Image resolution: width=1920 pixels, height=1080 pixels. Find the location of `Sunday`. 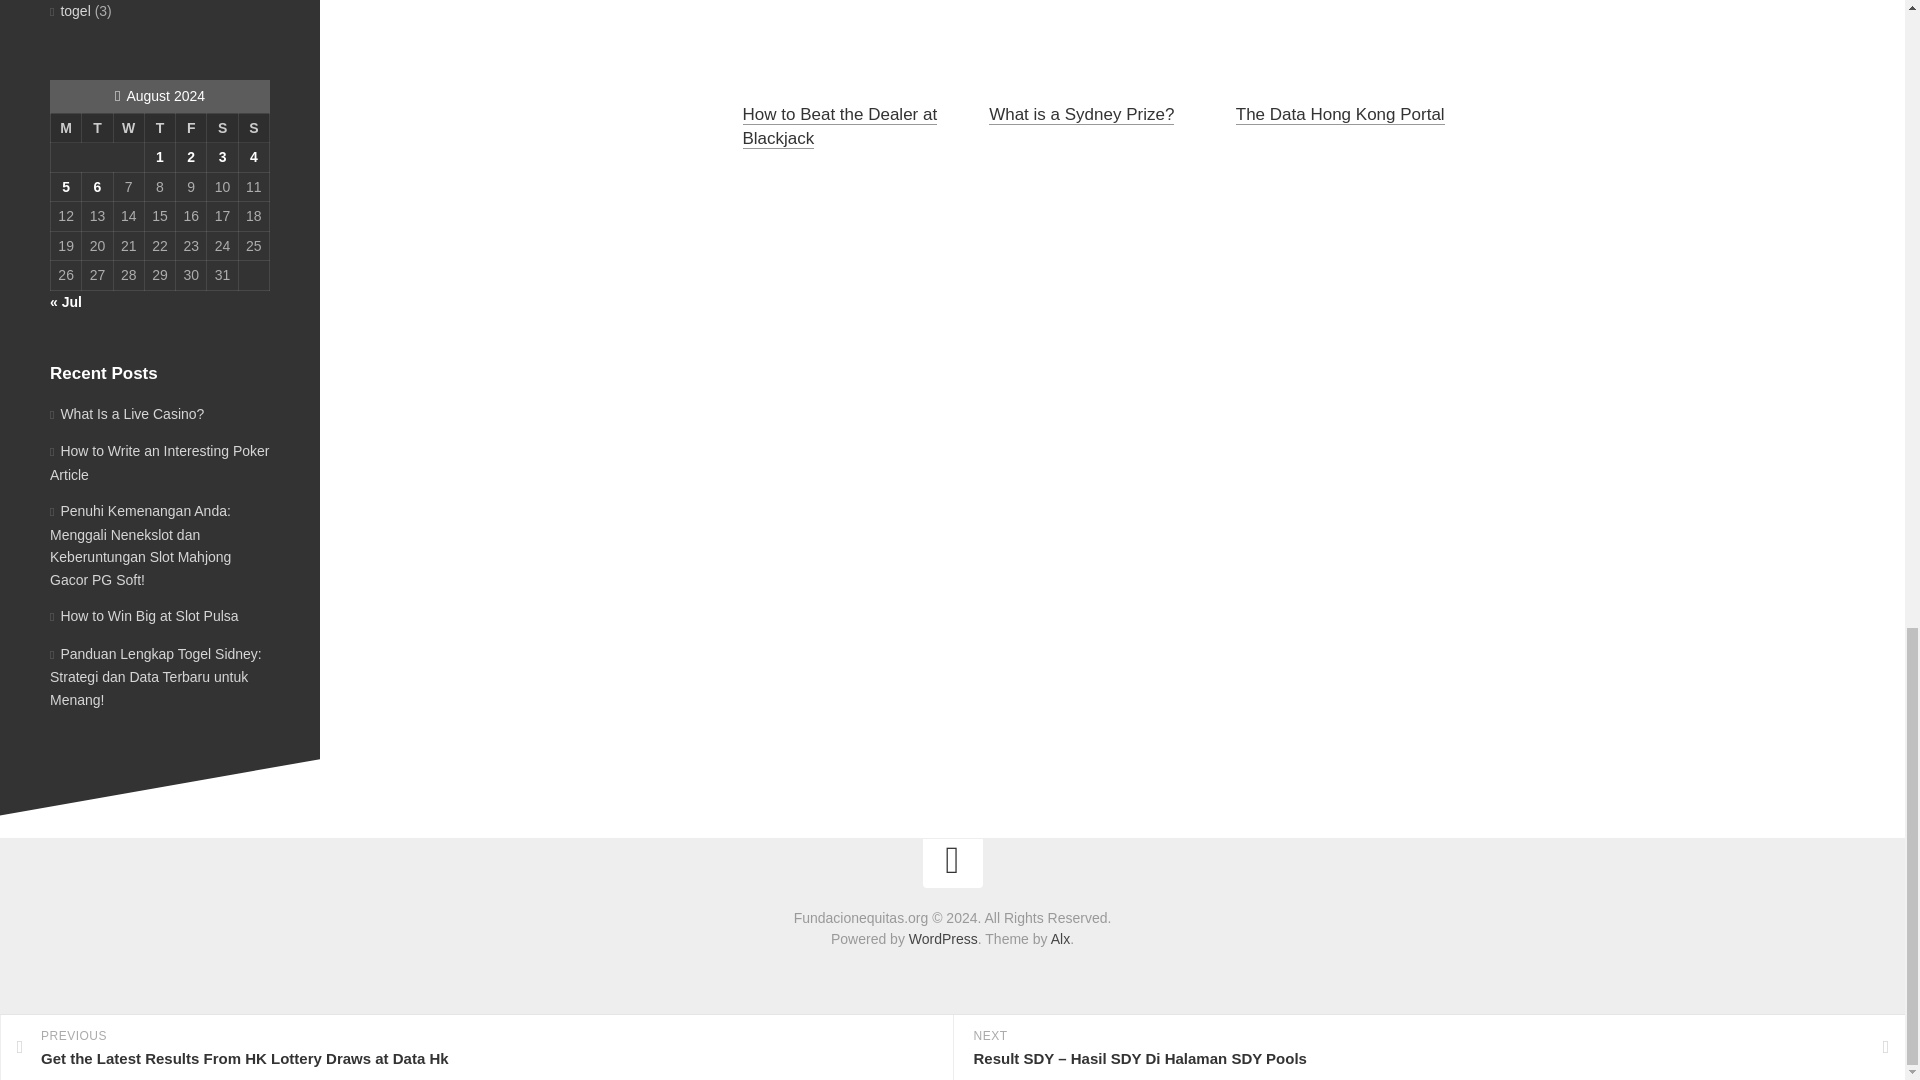

Sunday is located at coordinates (253, 128).